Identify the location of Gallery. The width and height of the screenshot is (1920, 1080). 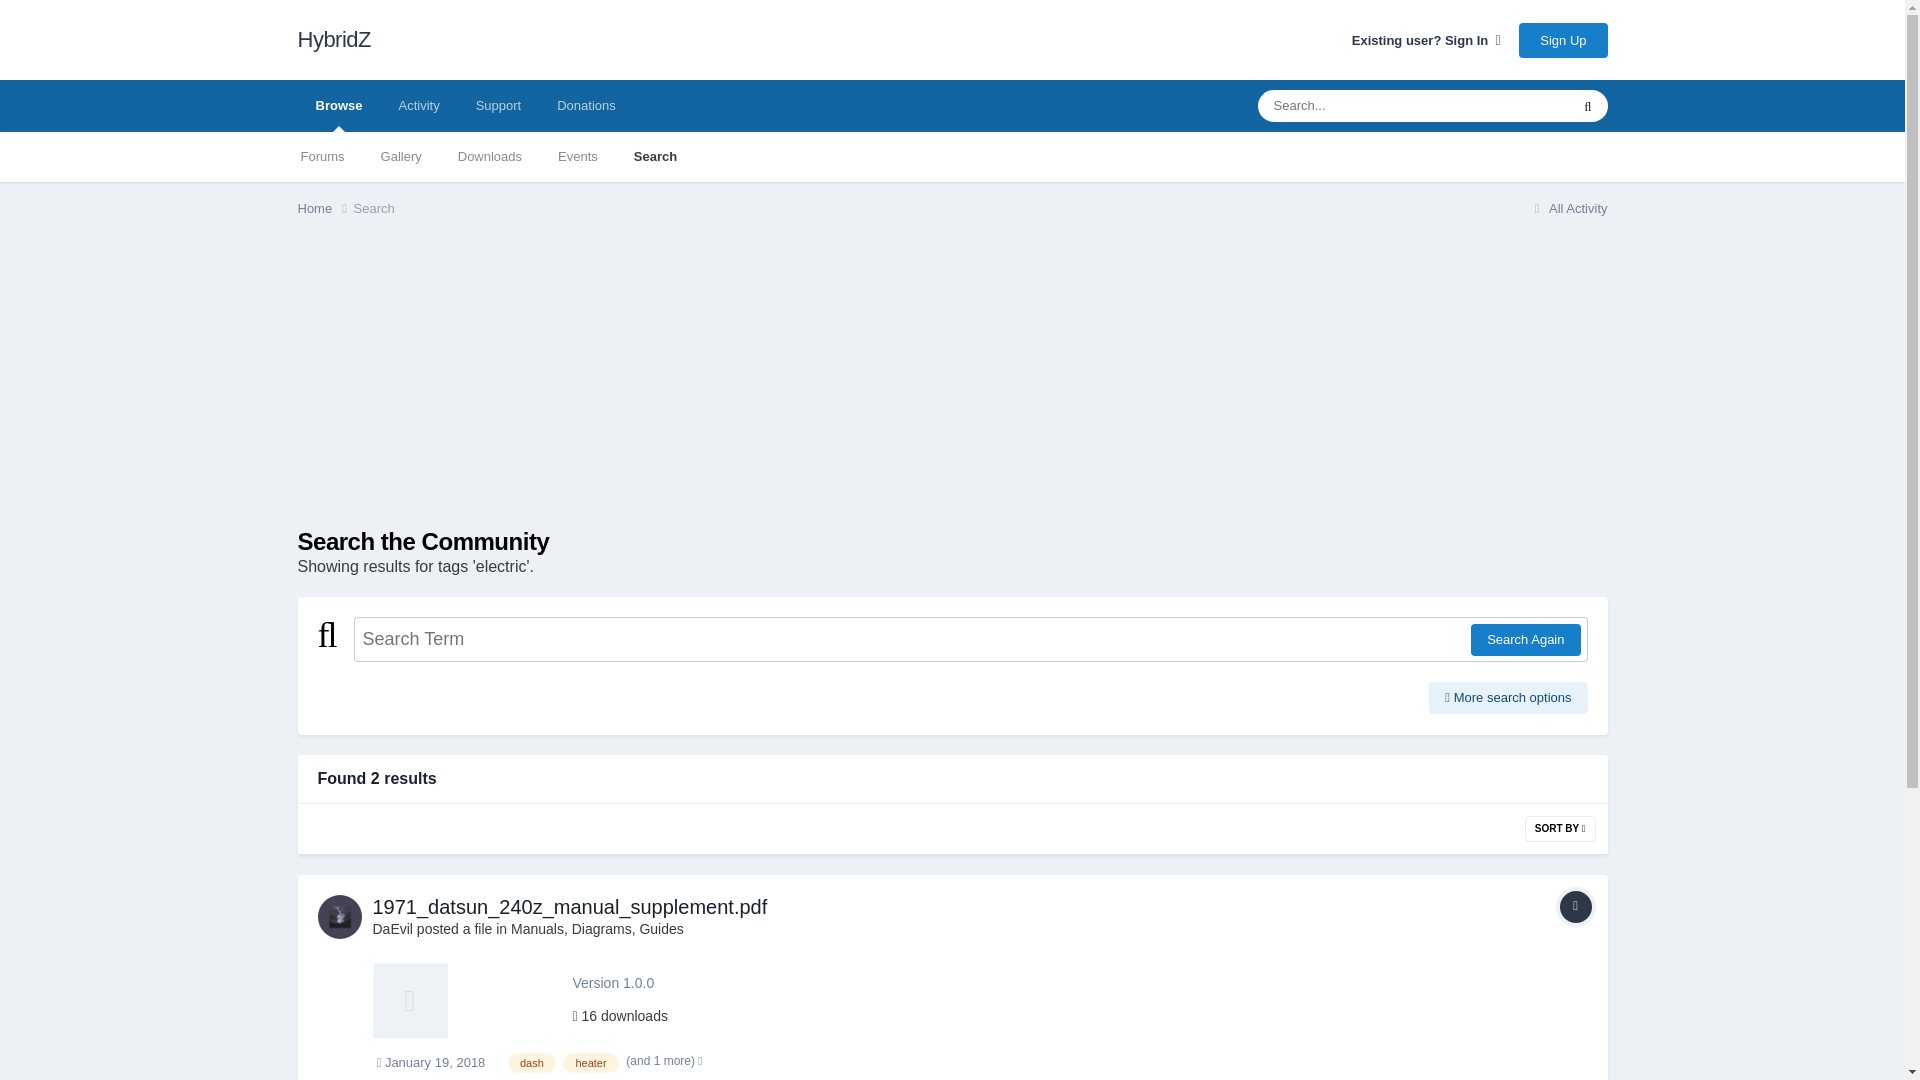
(400, 156).